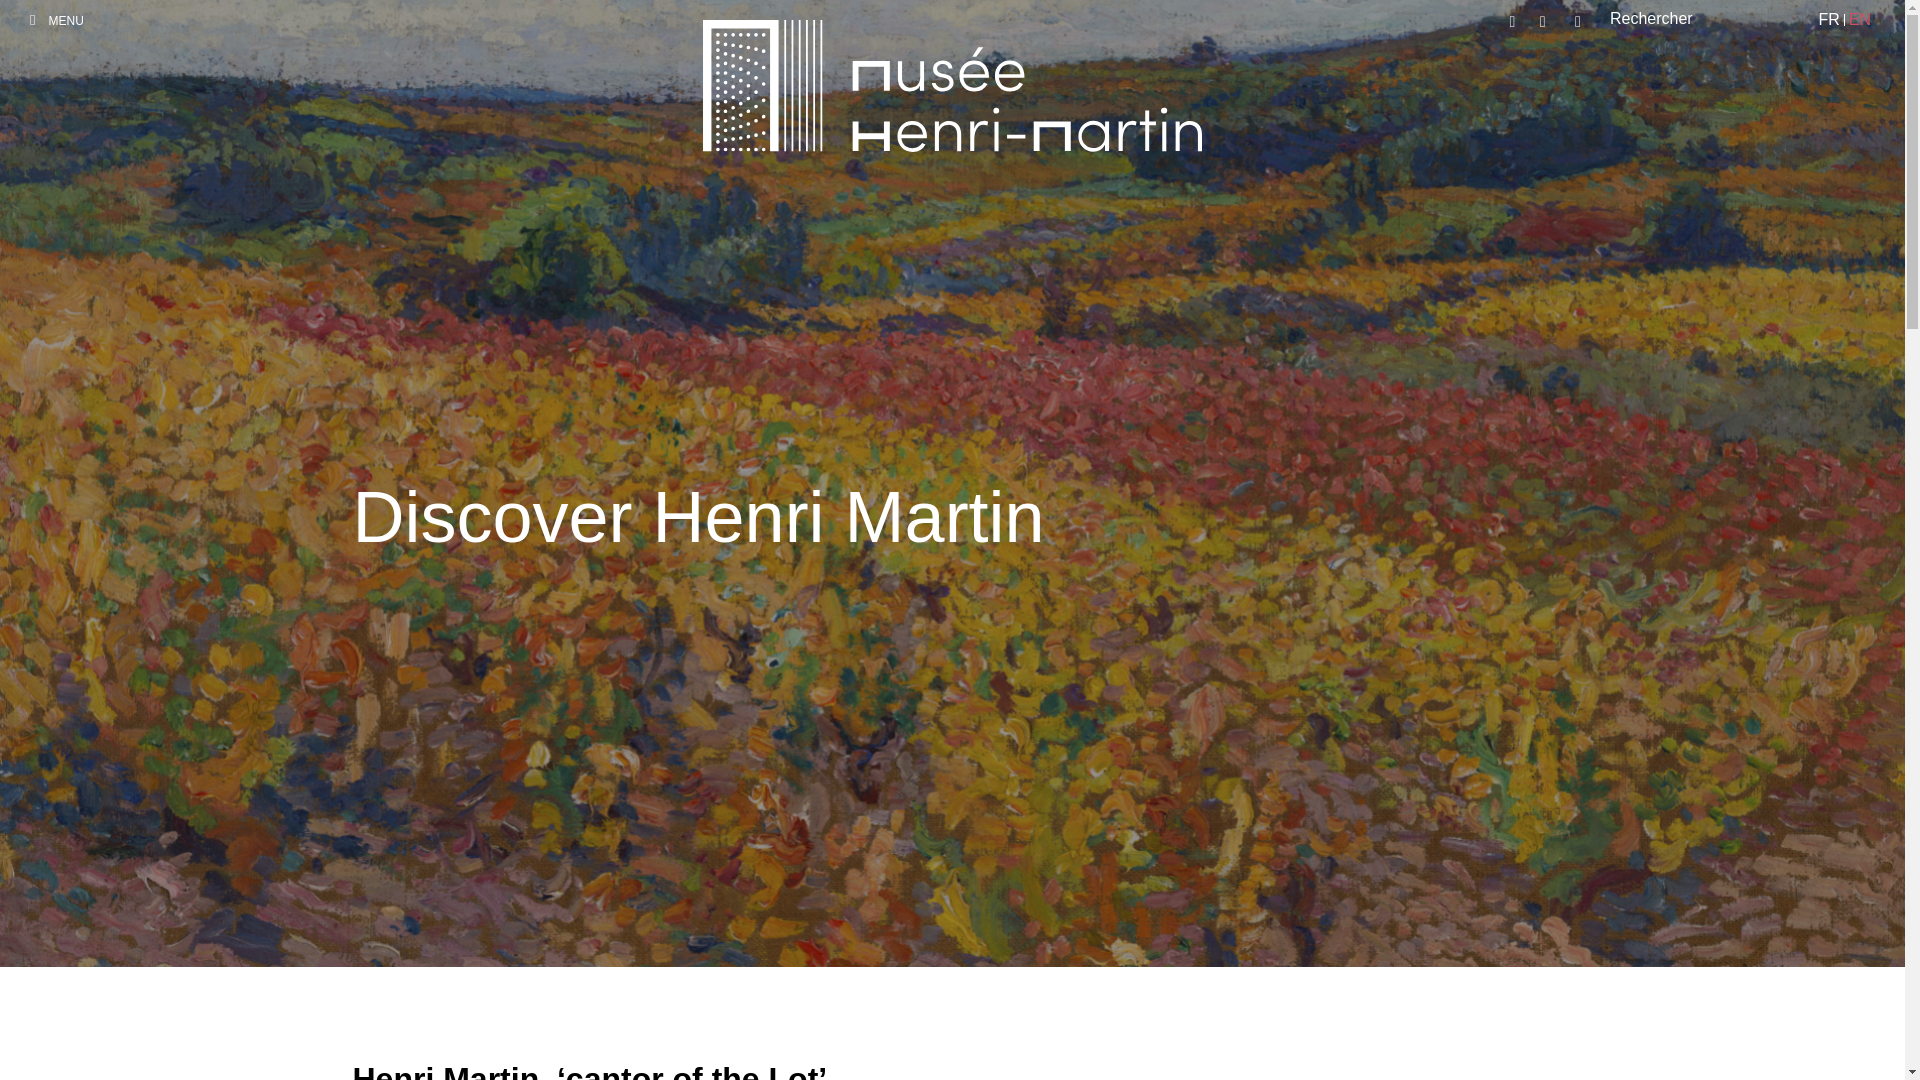  I want to click on Search, so click(1606, 23).